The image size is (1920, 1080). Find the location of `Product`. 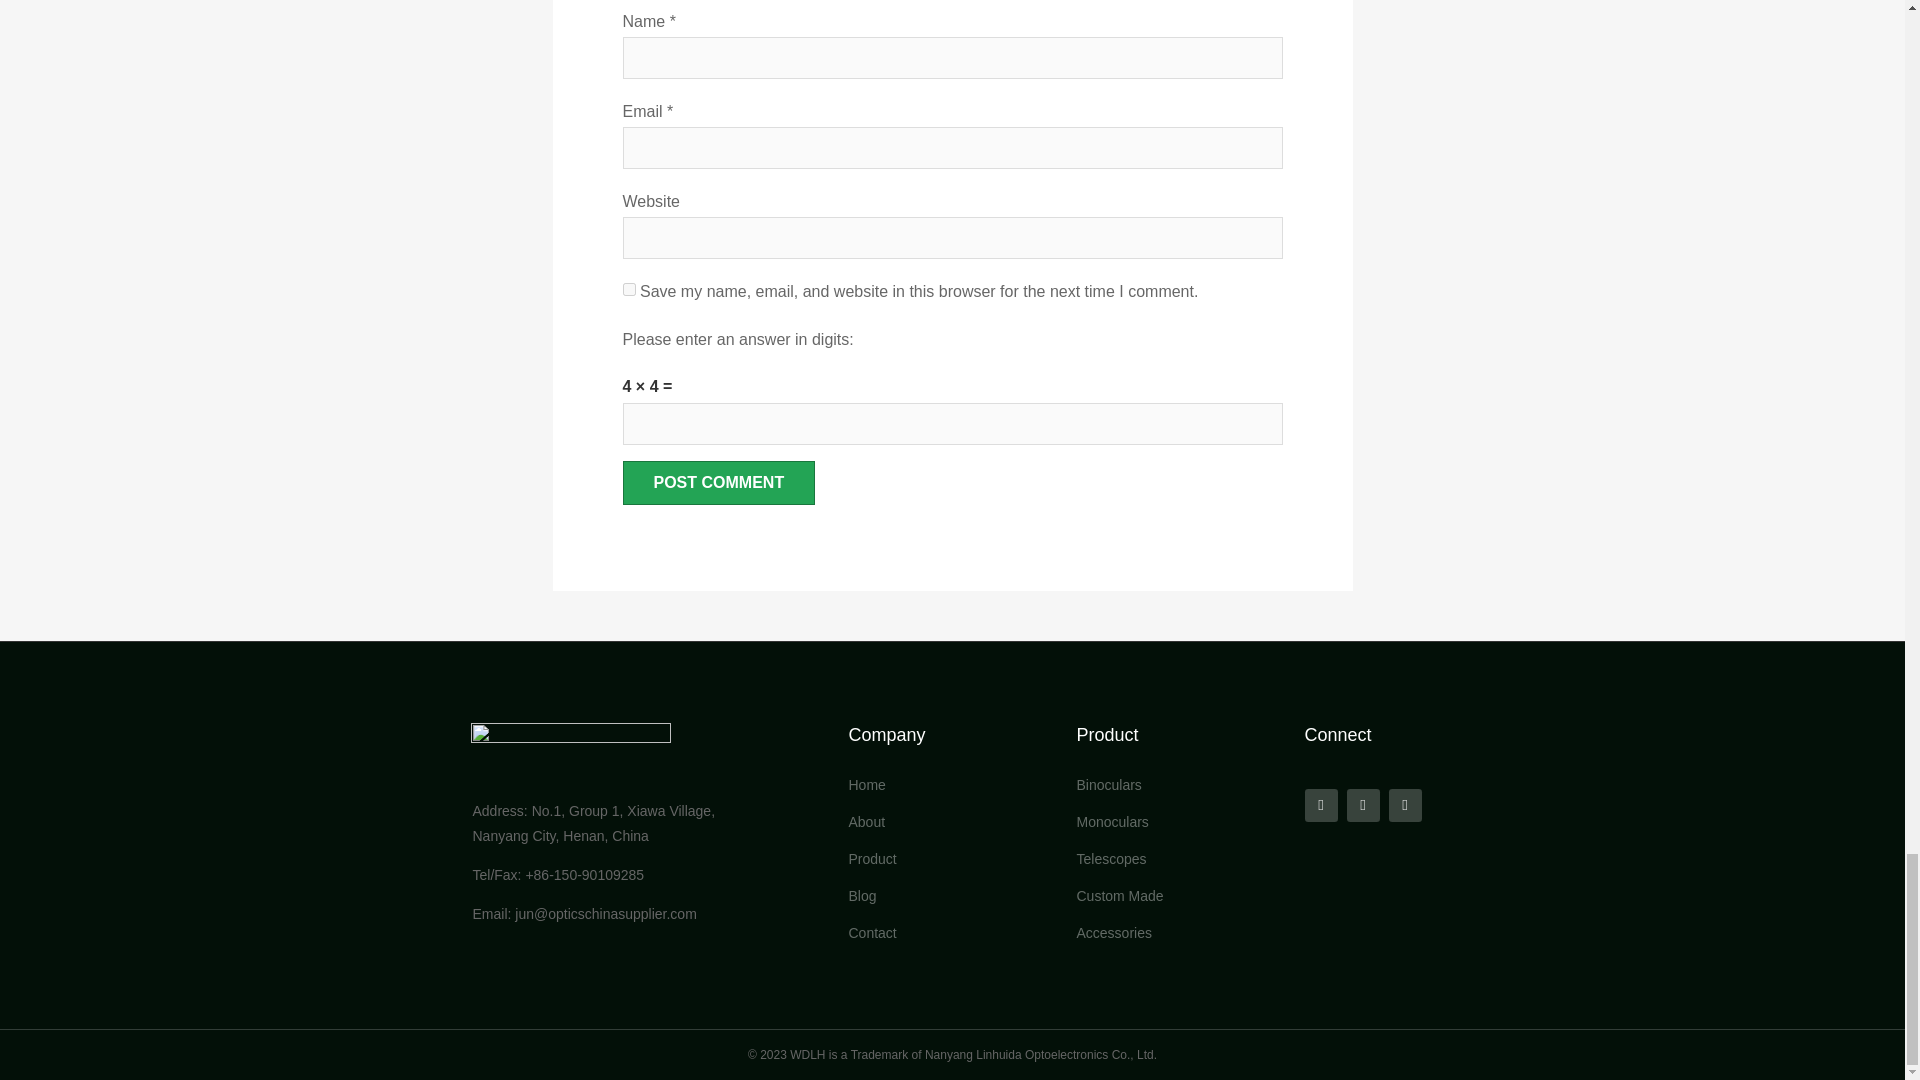

Product is located at coordinates (952, 858).